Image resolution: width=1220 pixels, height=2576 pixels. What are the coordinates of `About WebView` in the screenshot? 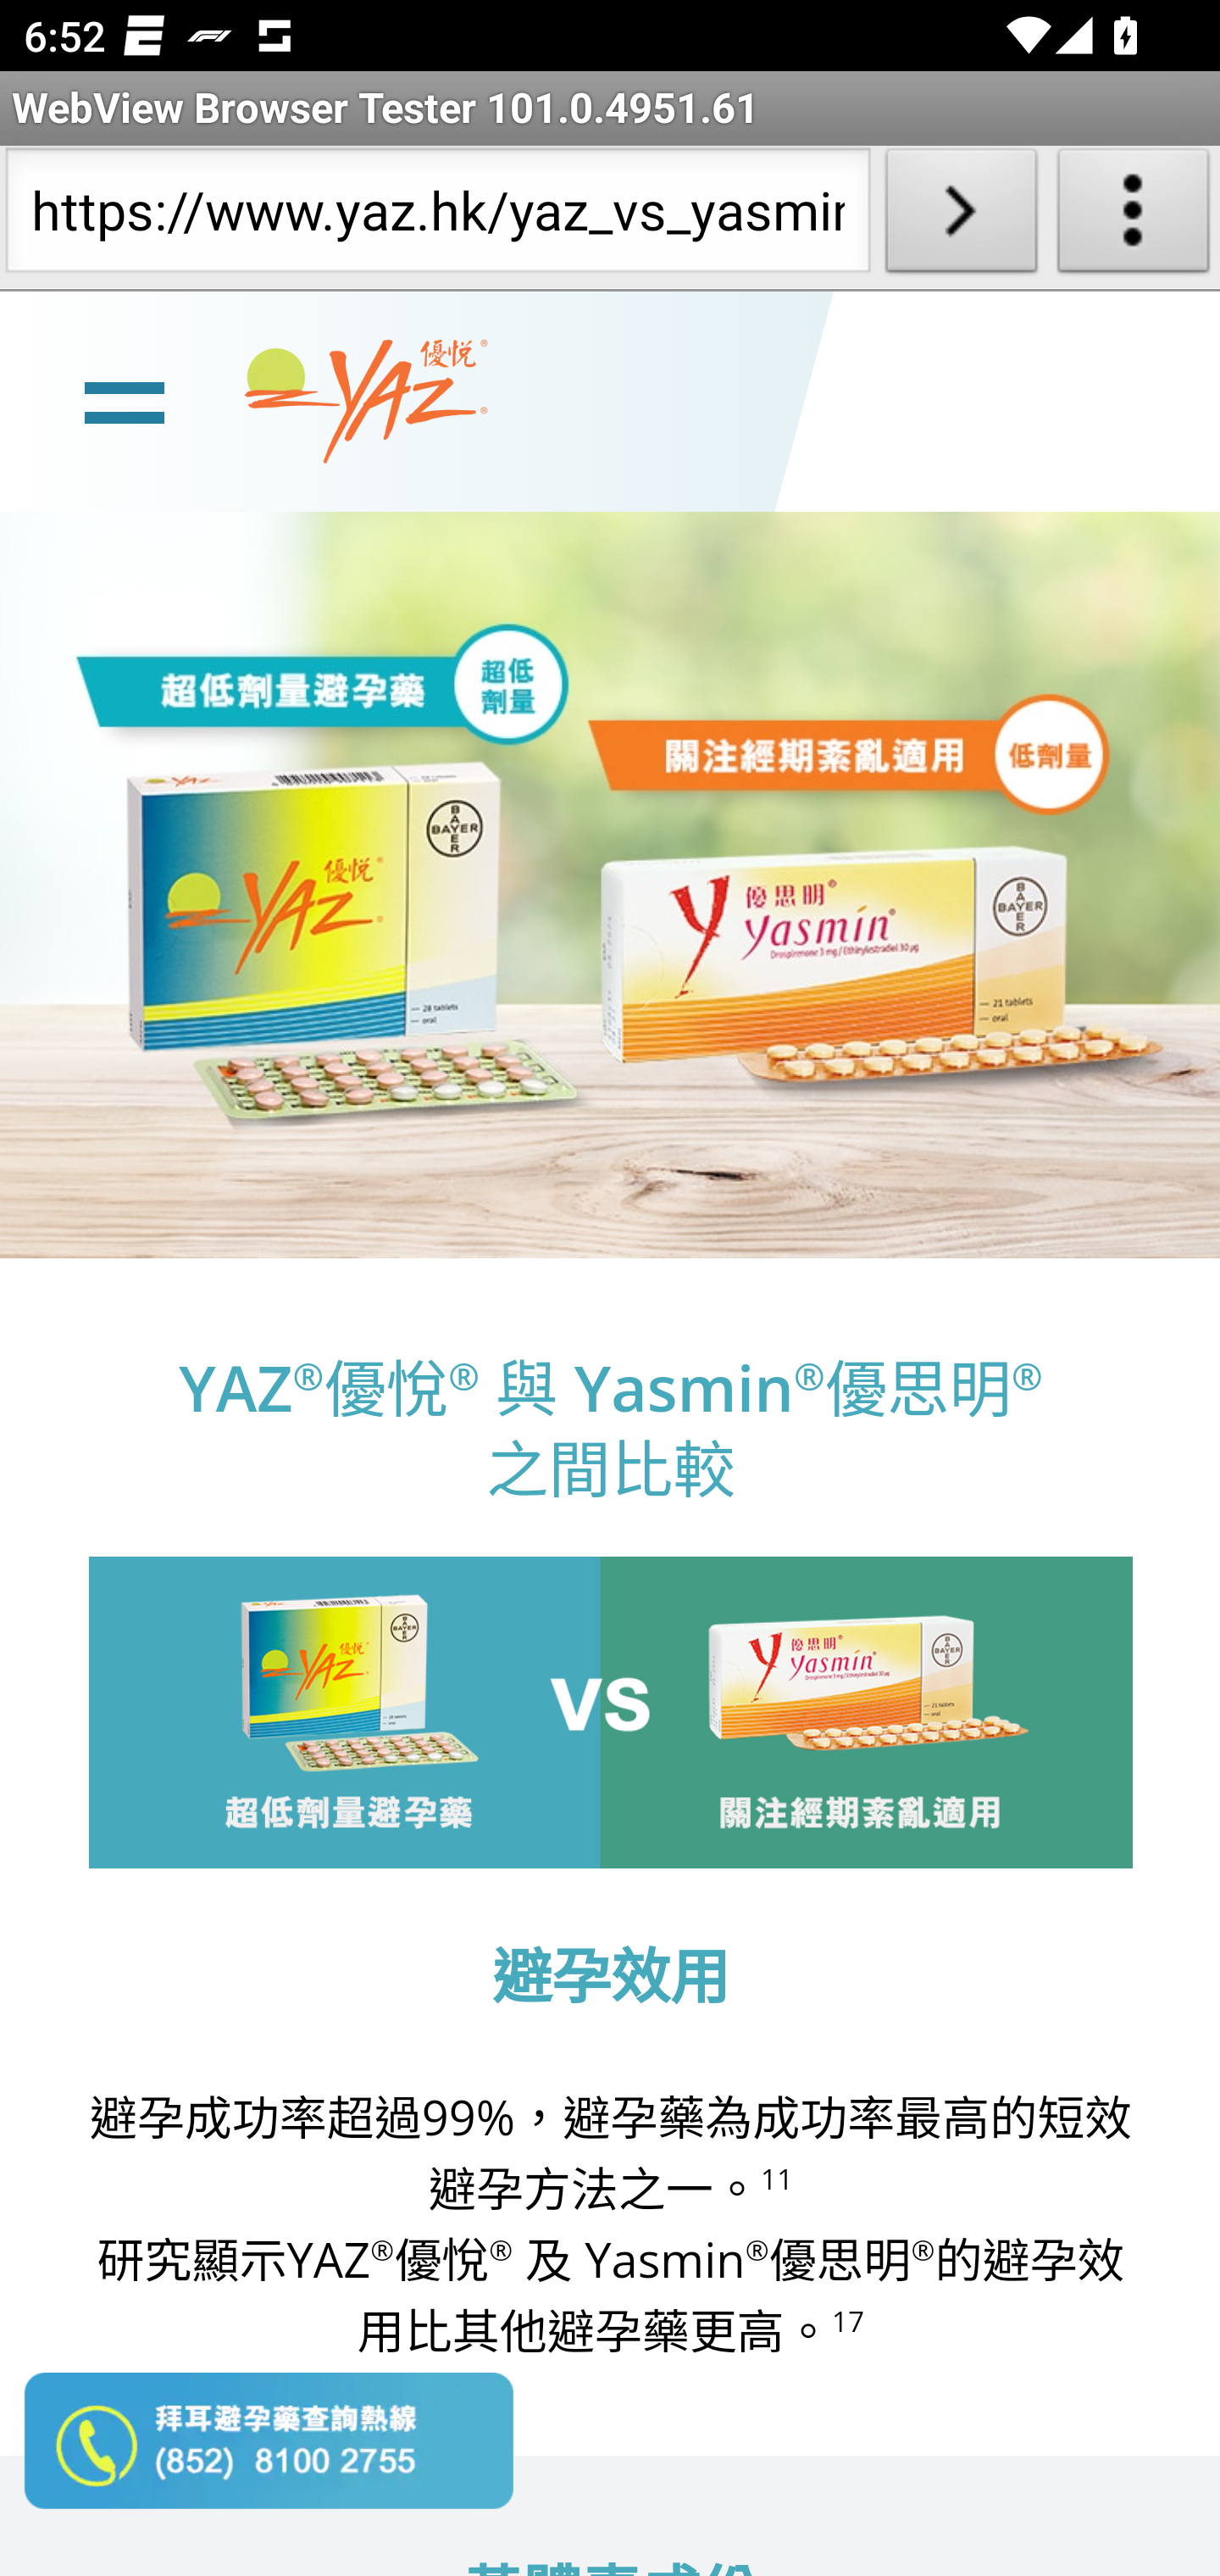 It's located at (1134, 217).